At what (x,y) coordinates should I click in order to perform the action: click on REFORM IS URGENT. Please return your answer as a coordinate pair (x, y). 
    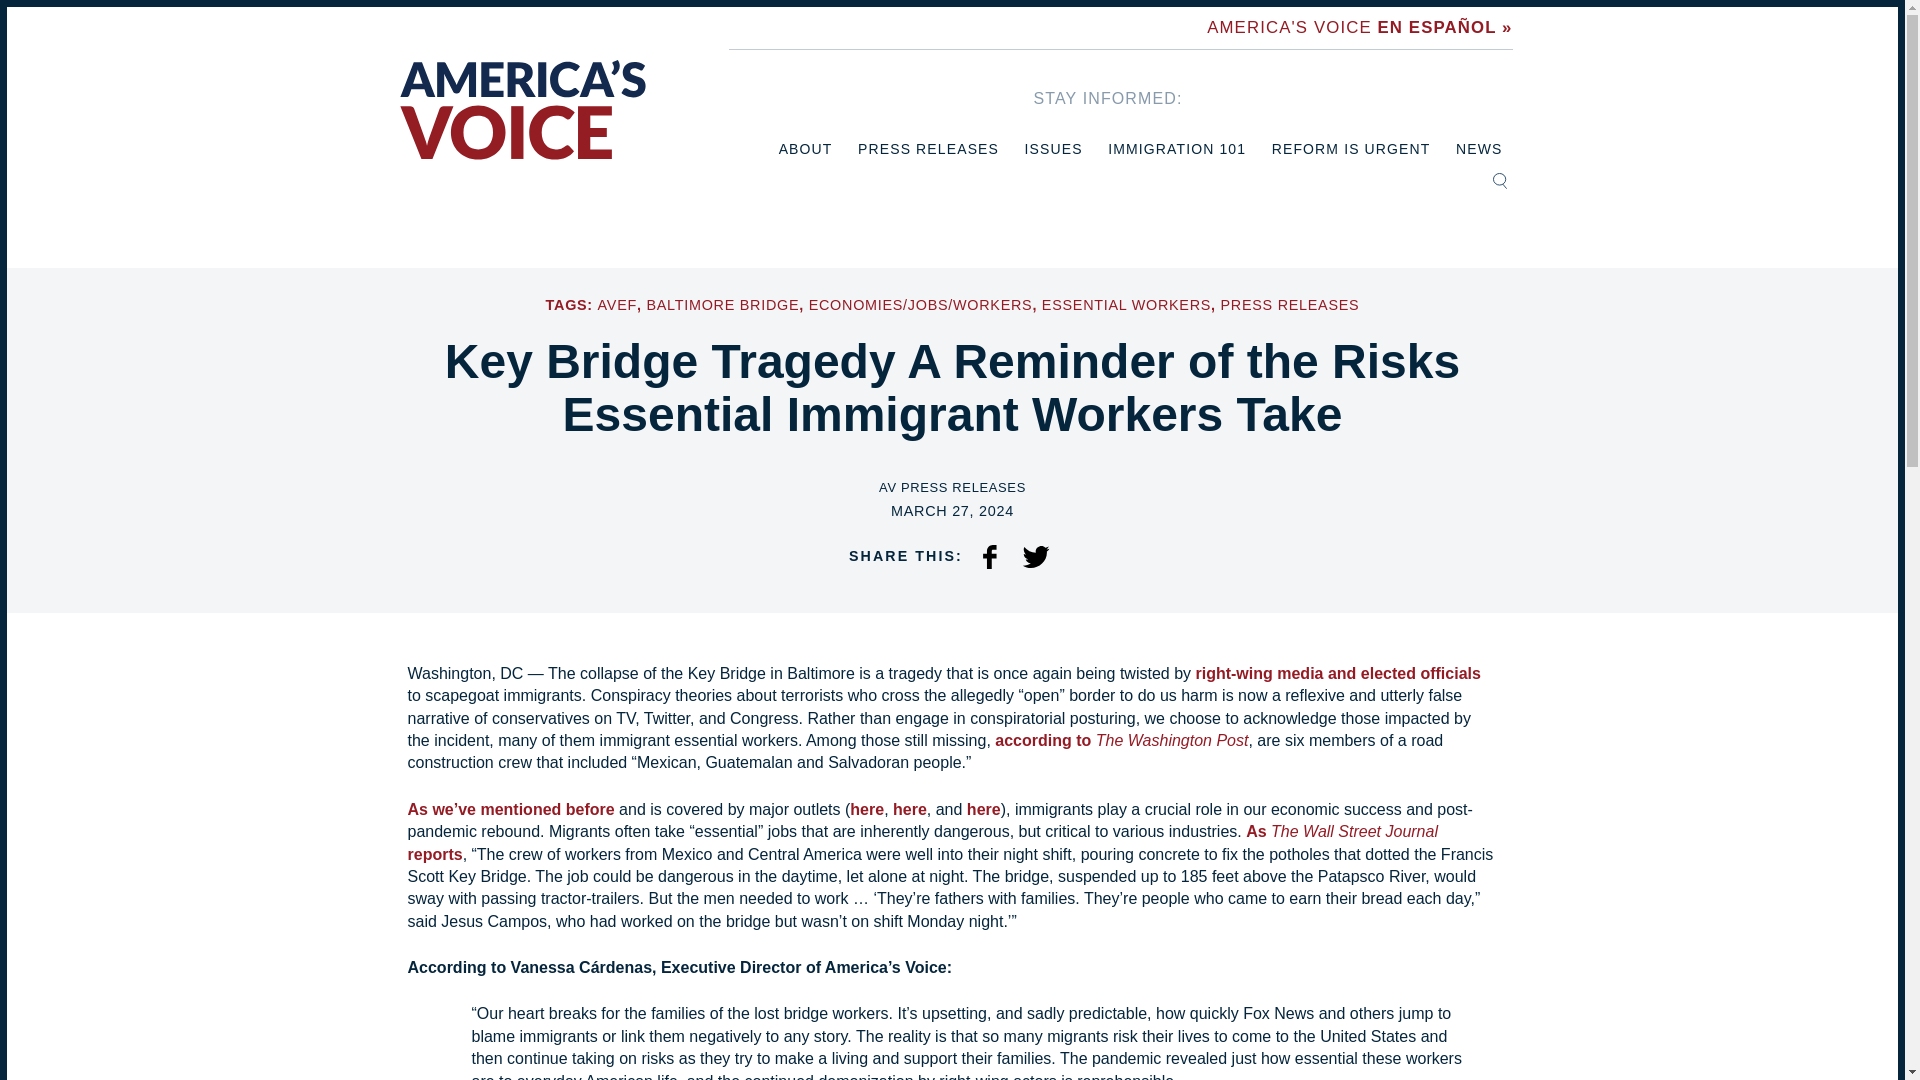
    Looking at the image, I should click on (1350, 149).